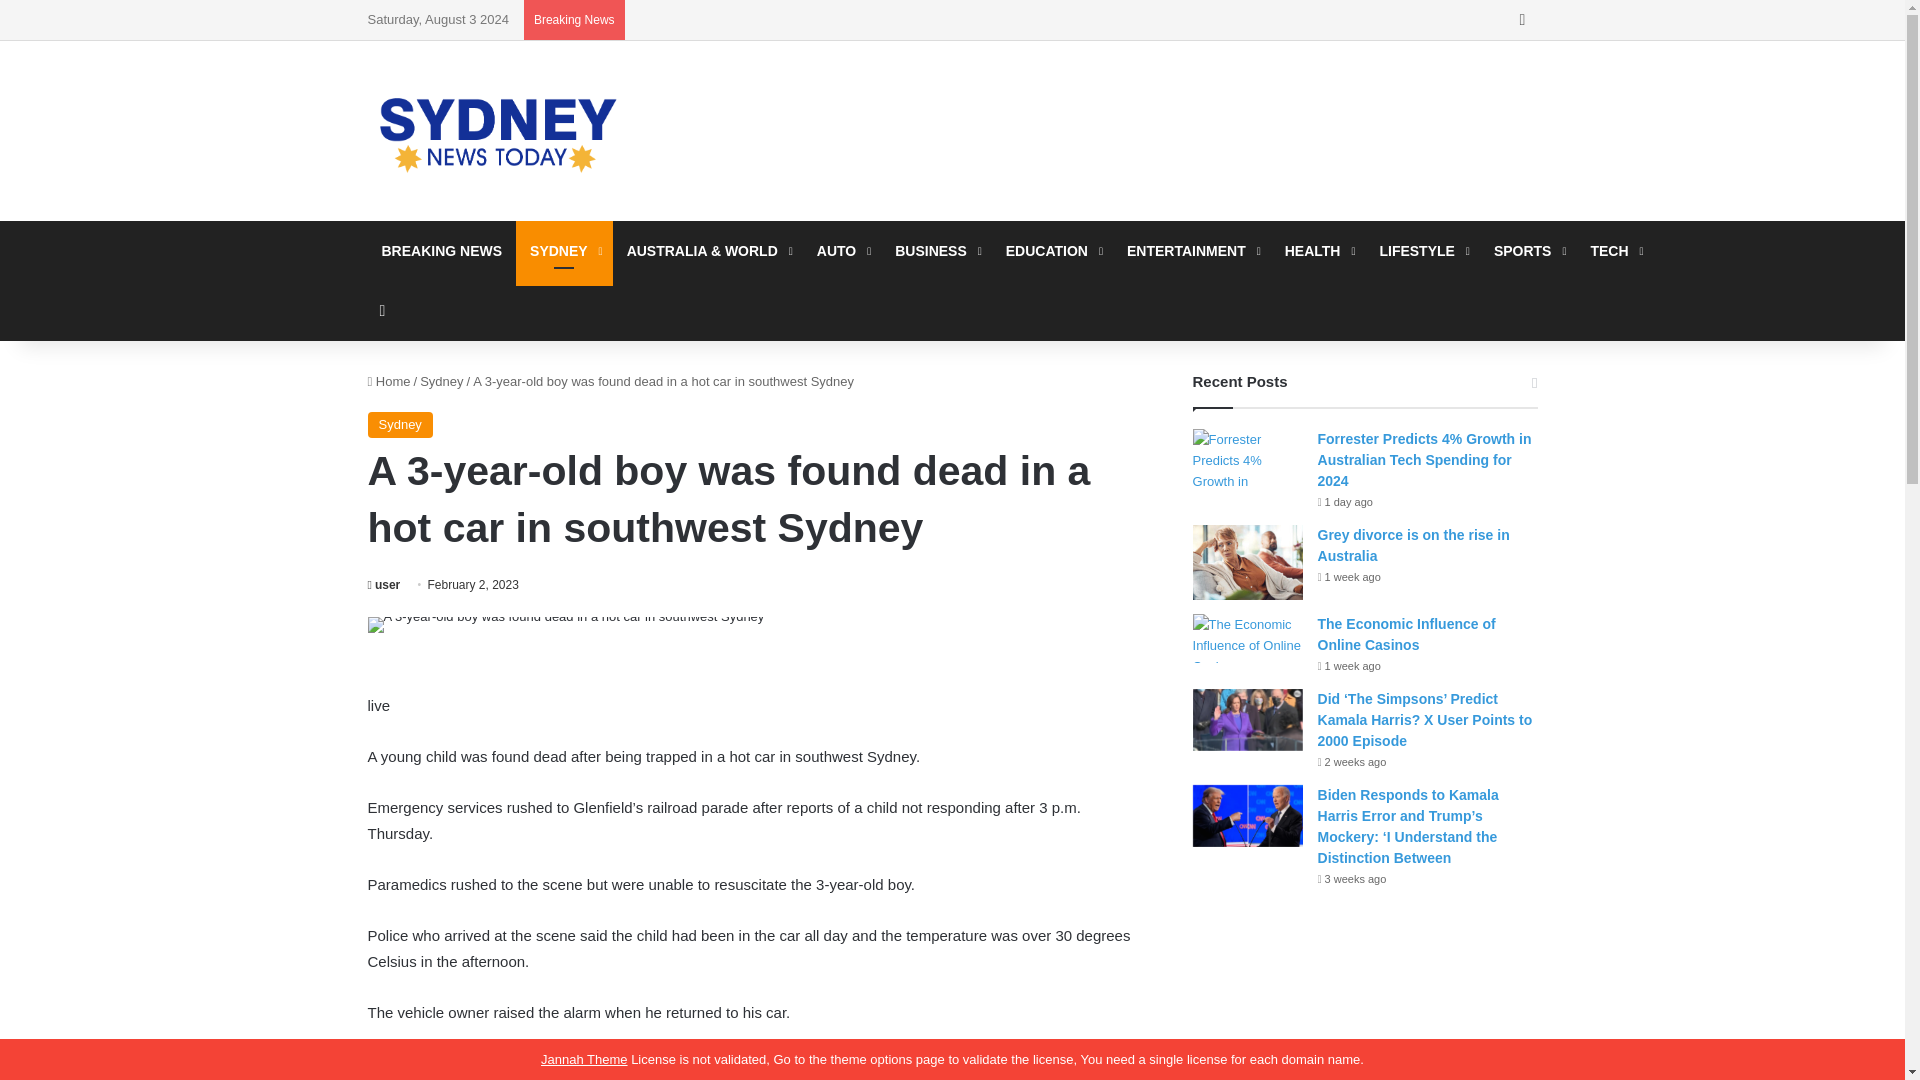 The image size is (1920, 1080). Describe the element at coordinates (936, 250) in the screenshot. I see `BUSINESS` at that location.